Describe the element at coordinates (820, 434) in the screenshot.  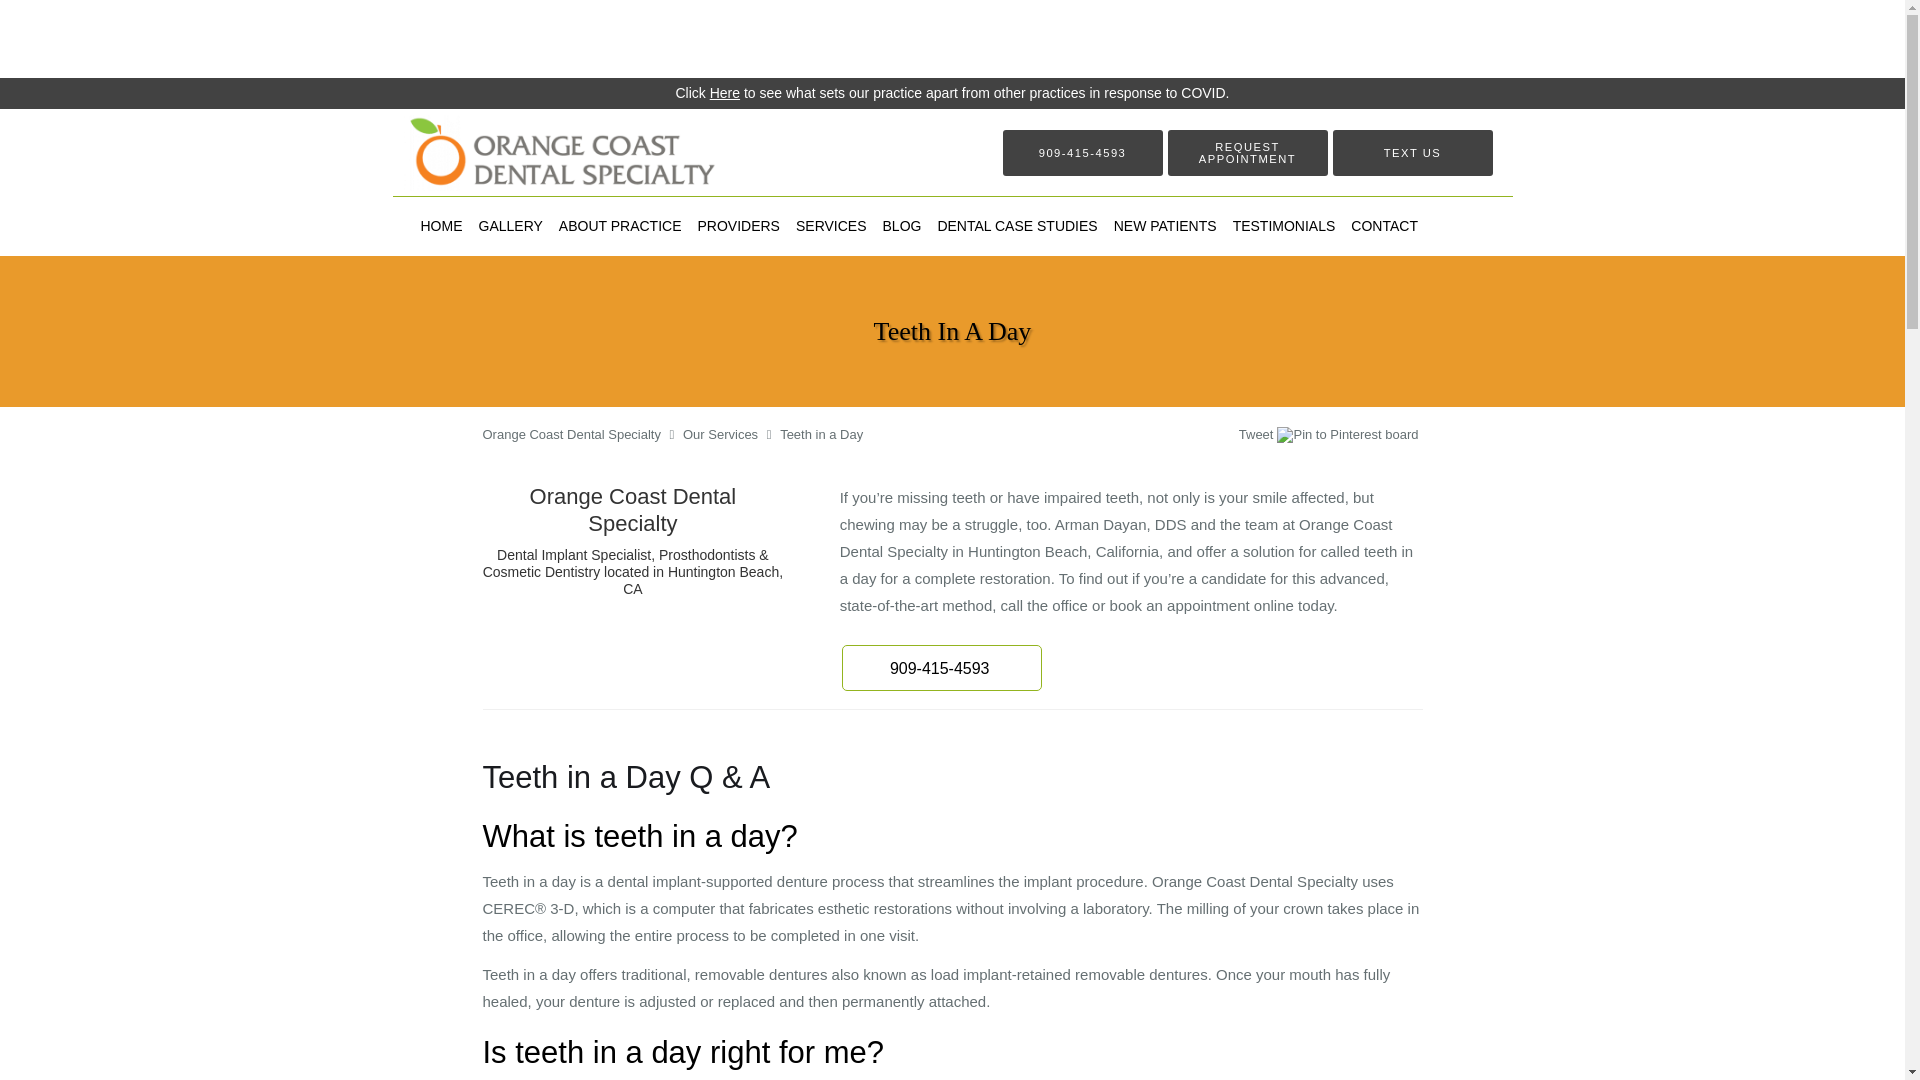
I see `Teeth in a Day` at that location.